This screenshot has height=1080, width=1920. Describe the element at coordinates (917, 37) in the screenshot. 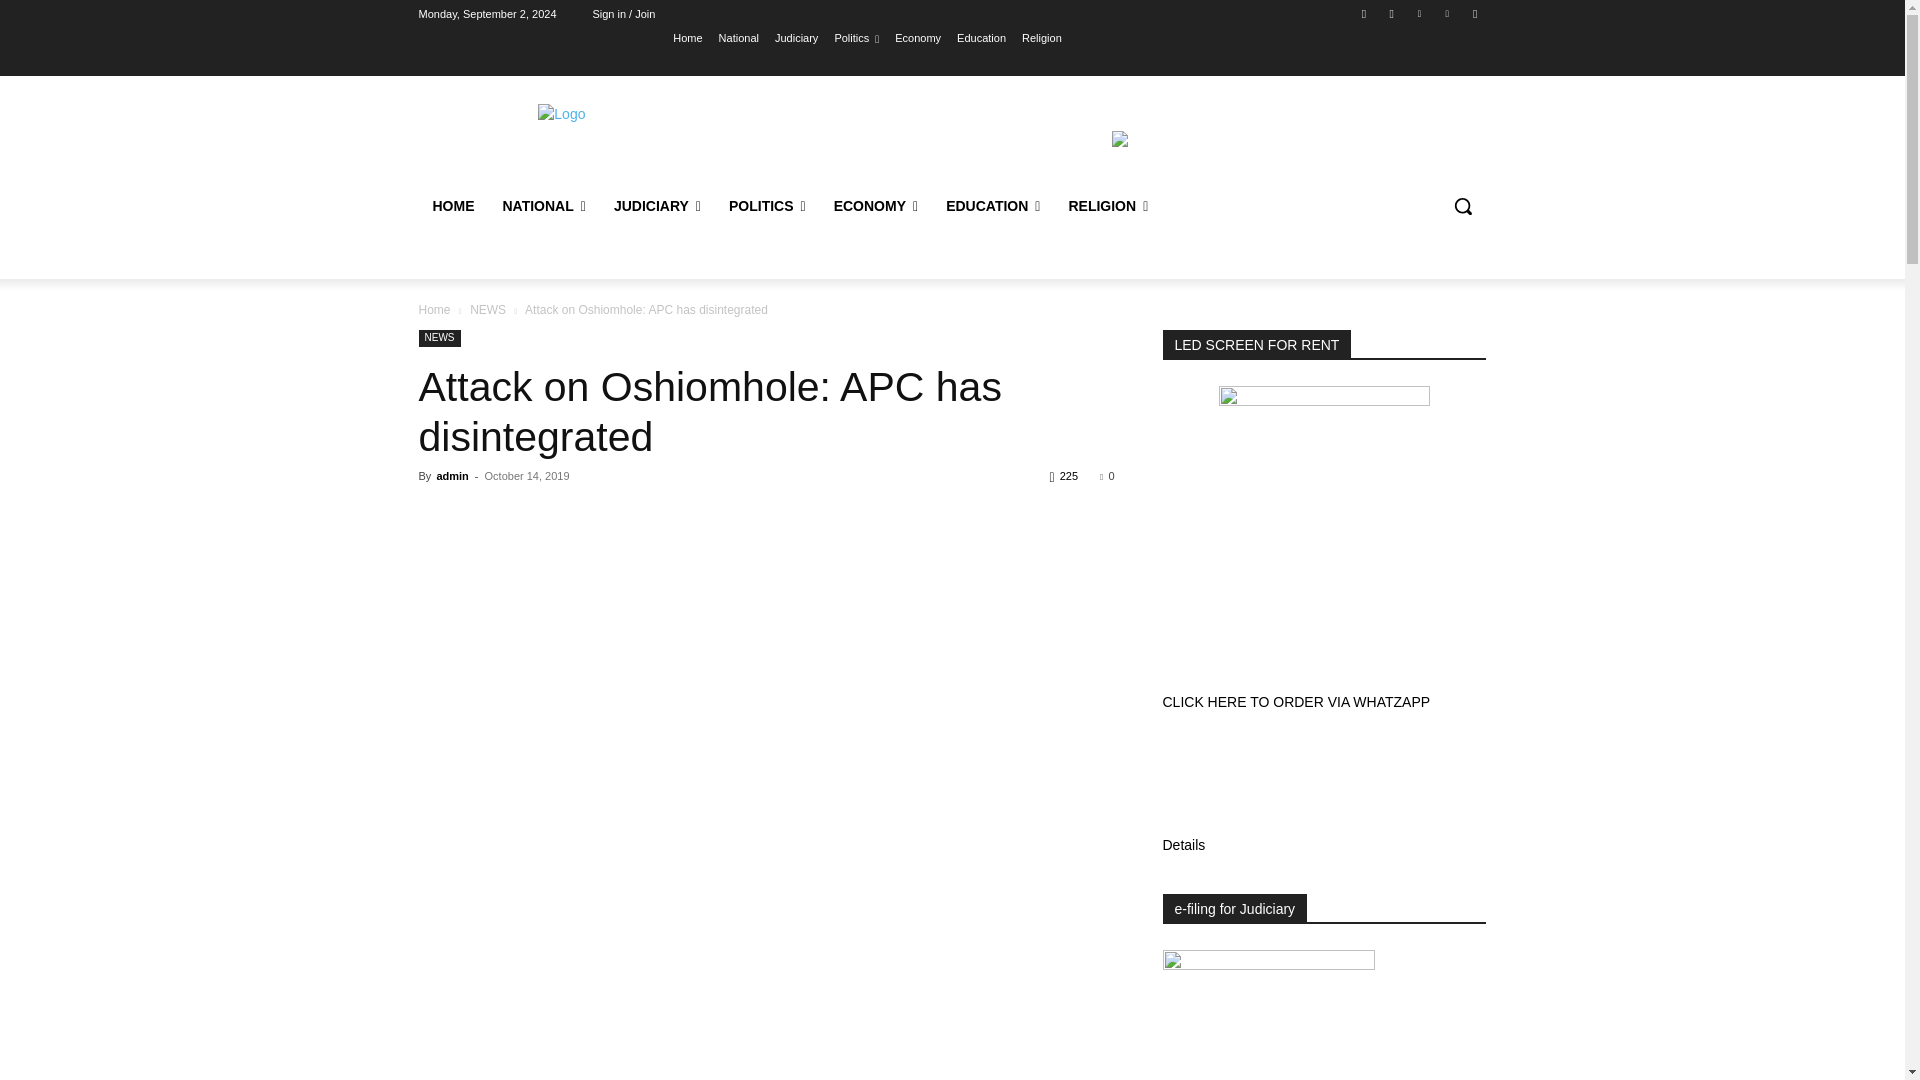

I see `Economy` at that location.